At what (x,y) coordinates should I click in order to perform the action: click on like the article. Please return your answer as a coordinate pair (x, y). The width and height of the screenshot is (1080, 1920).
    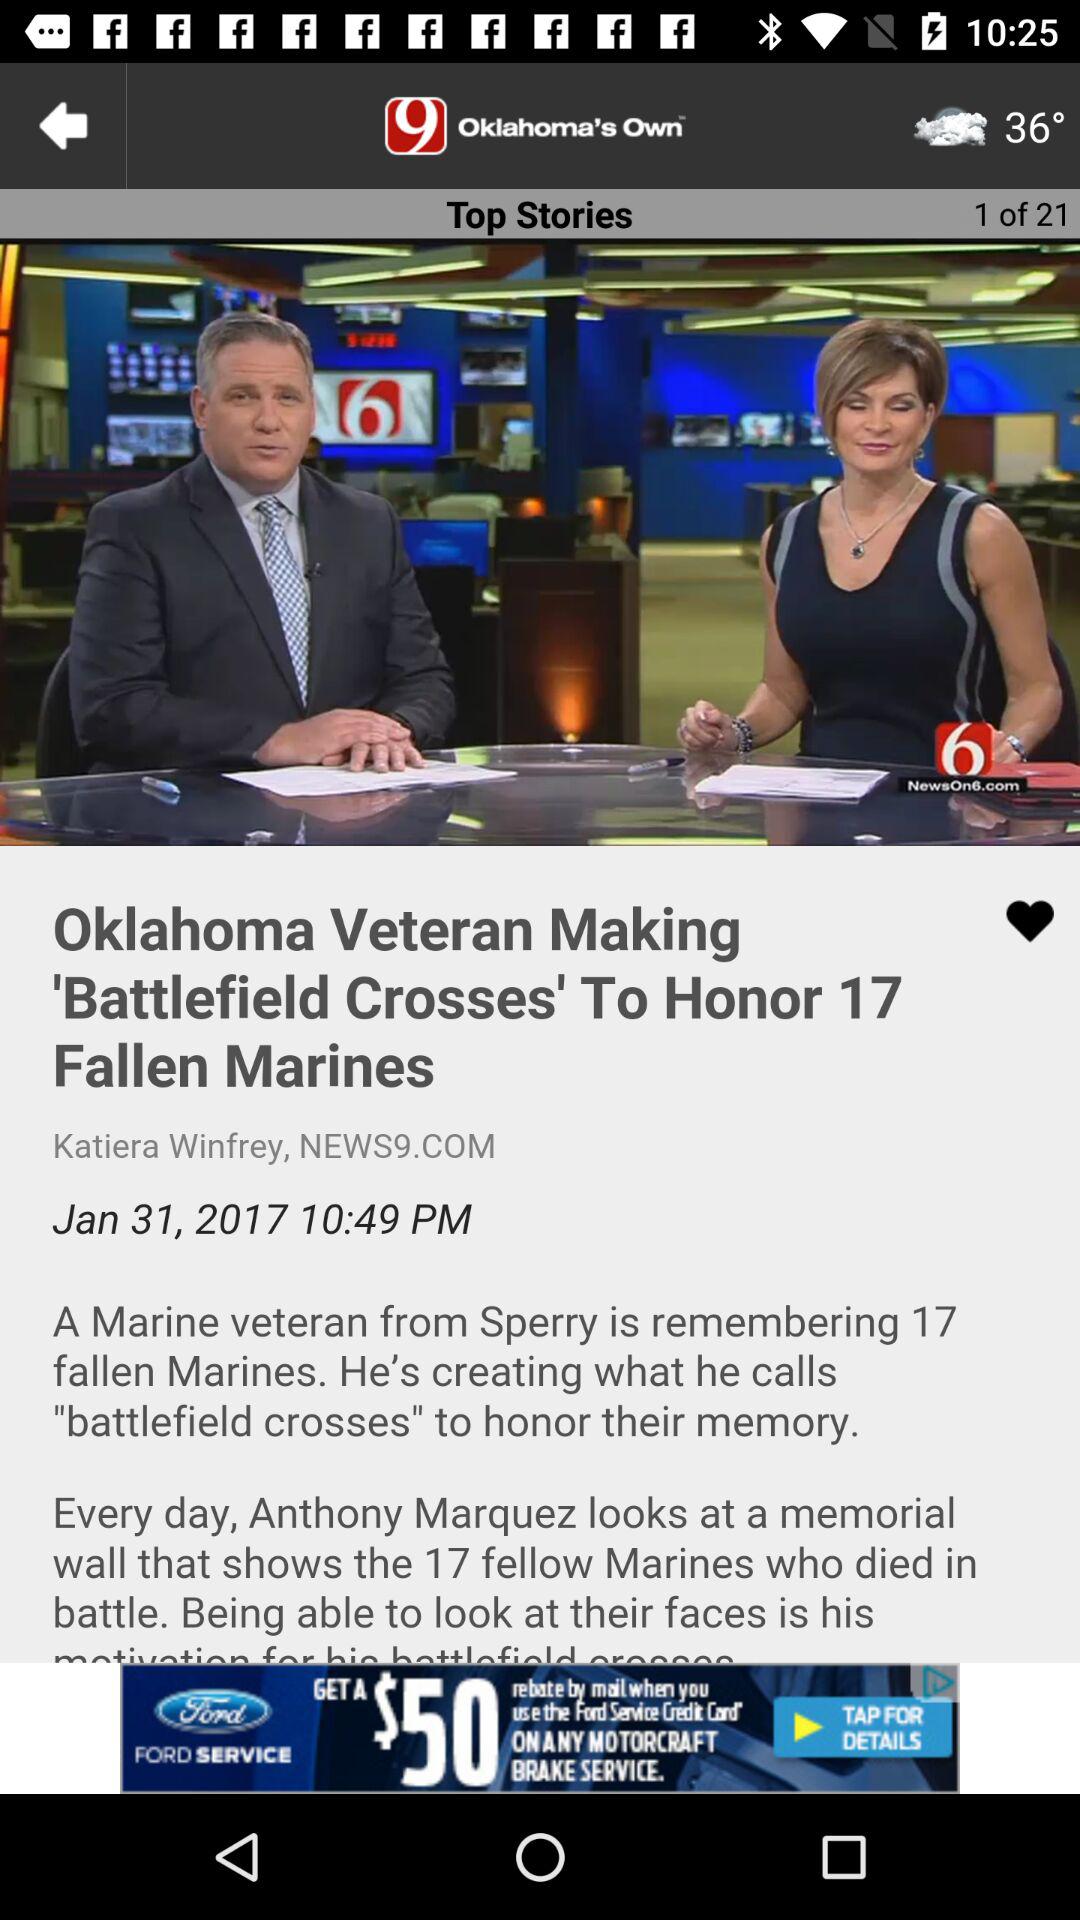
    Looking at the image, I should click on (1017, 921).